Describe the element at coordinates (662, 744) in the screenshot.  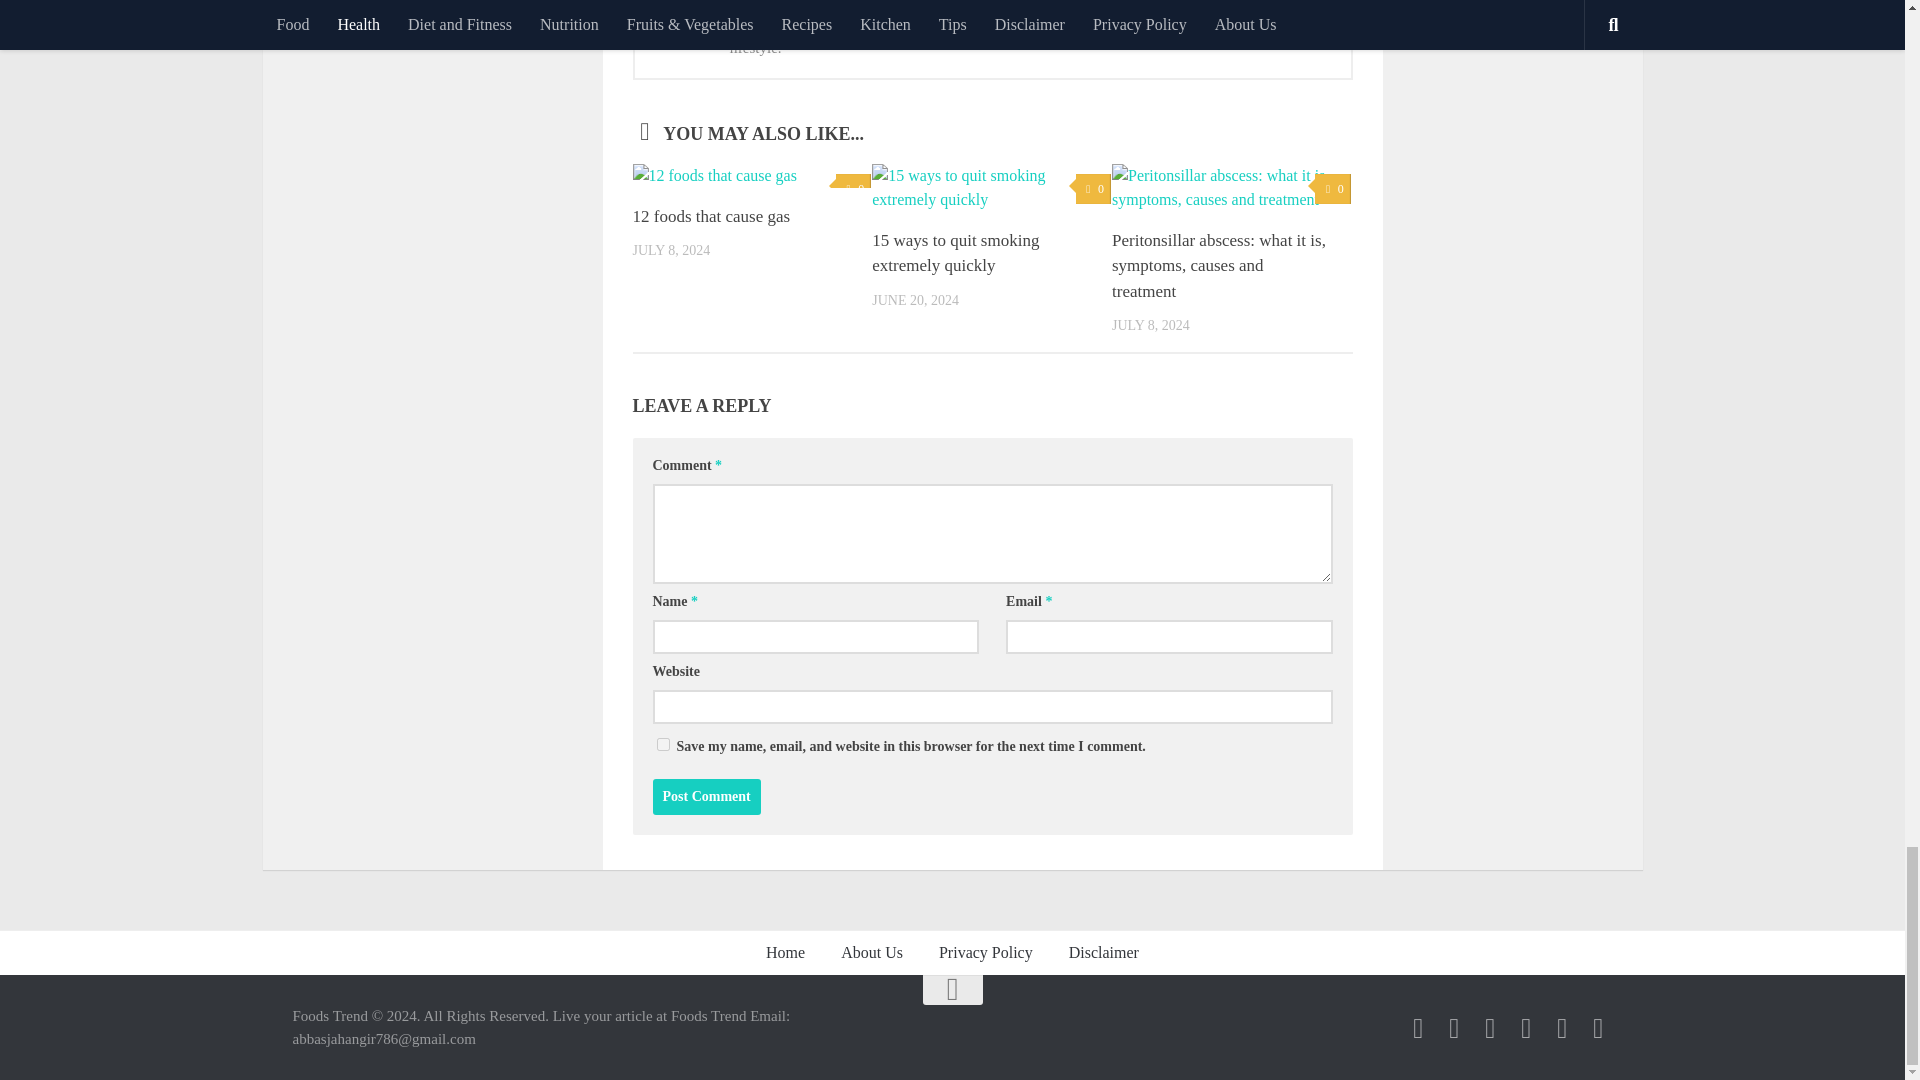
I see `yes` at that location.